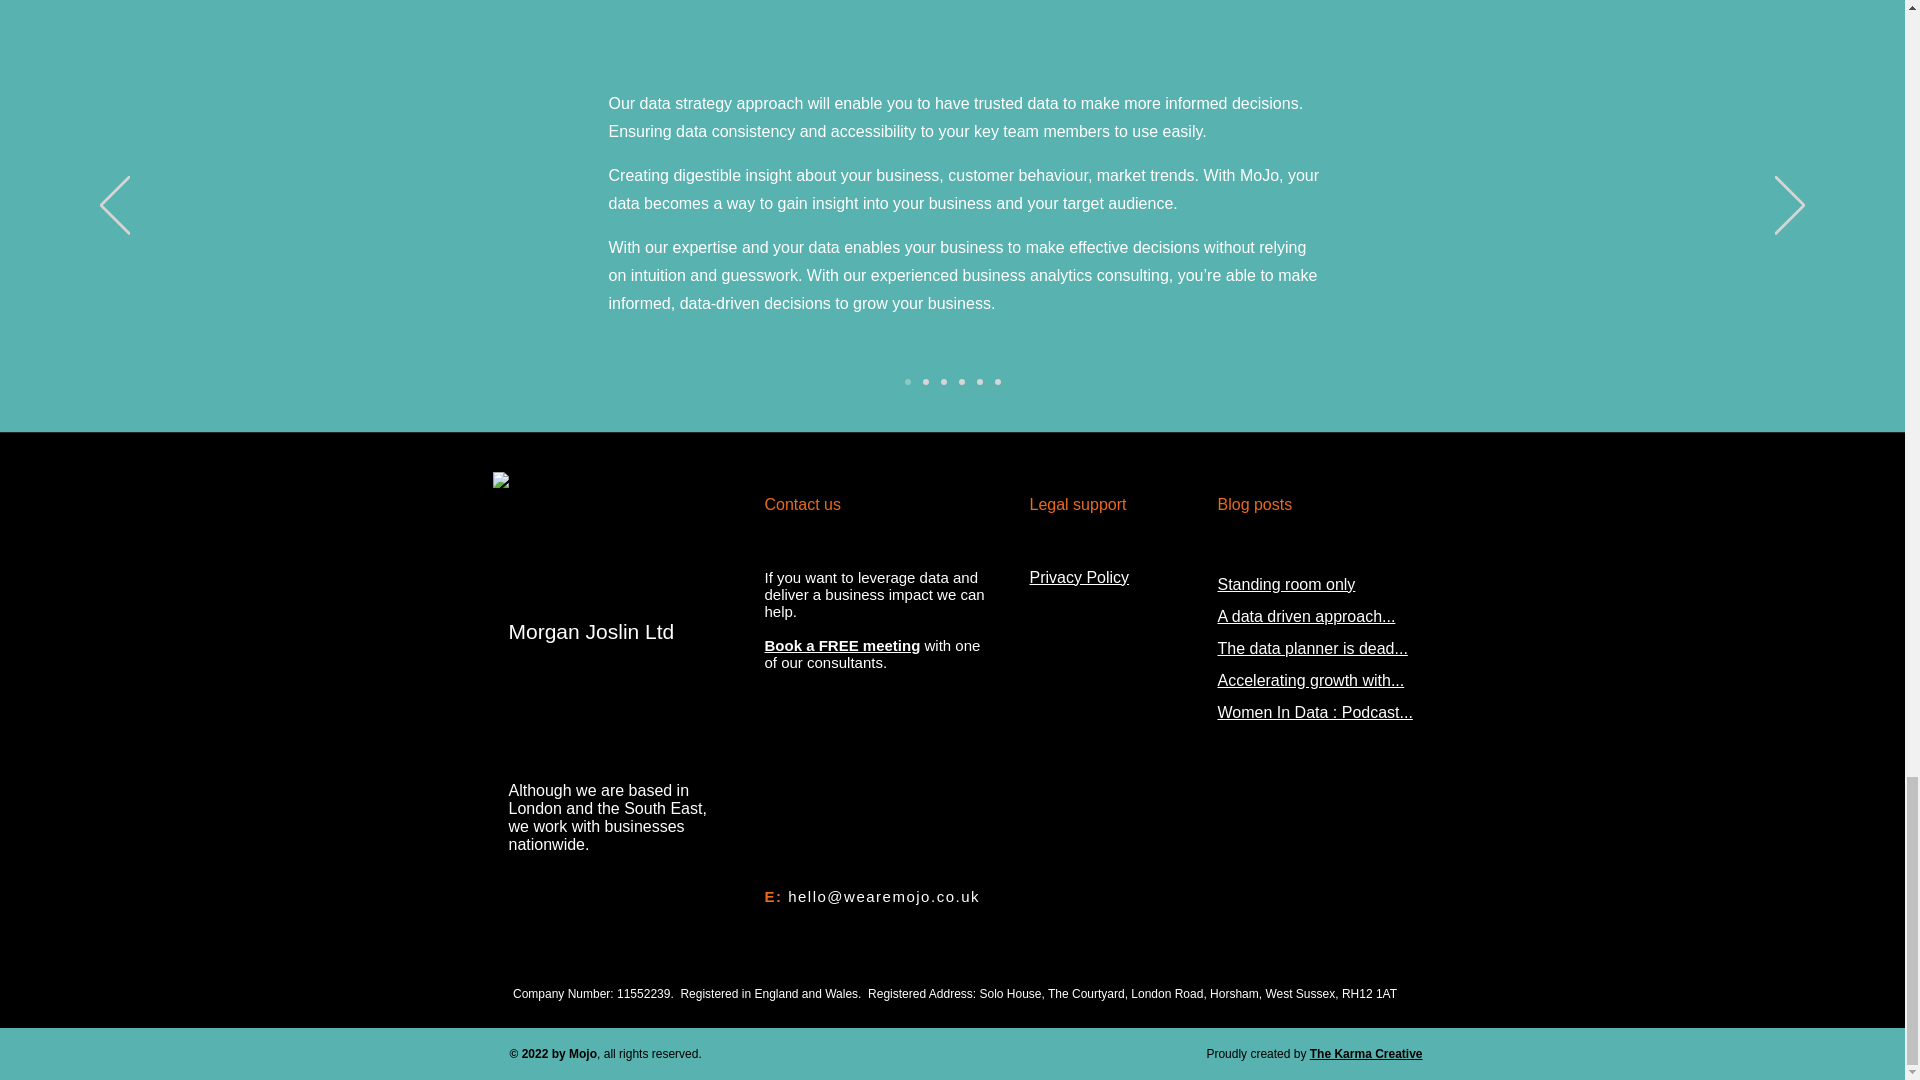 This screenshot has width=1920, height=1080. Describe the element at coordinates (1080, 576) in the screenshot. I see `Privacy Policy` at that location.